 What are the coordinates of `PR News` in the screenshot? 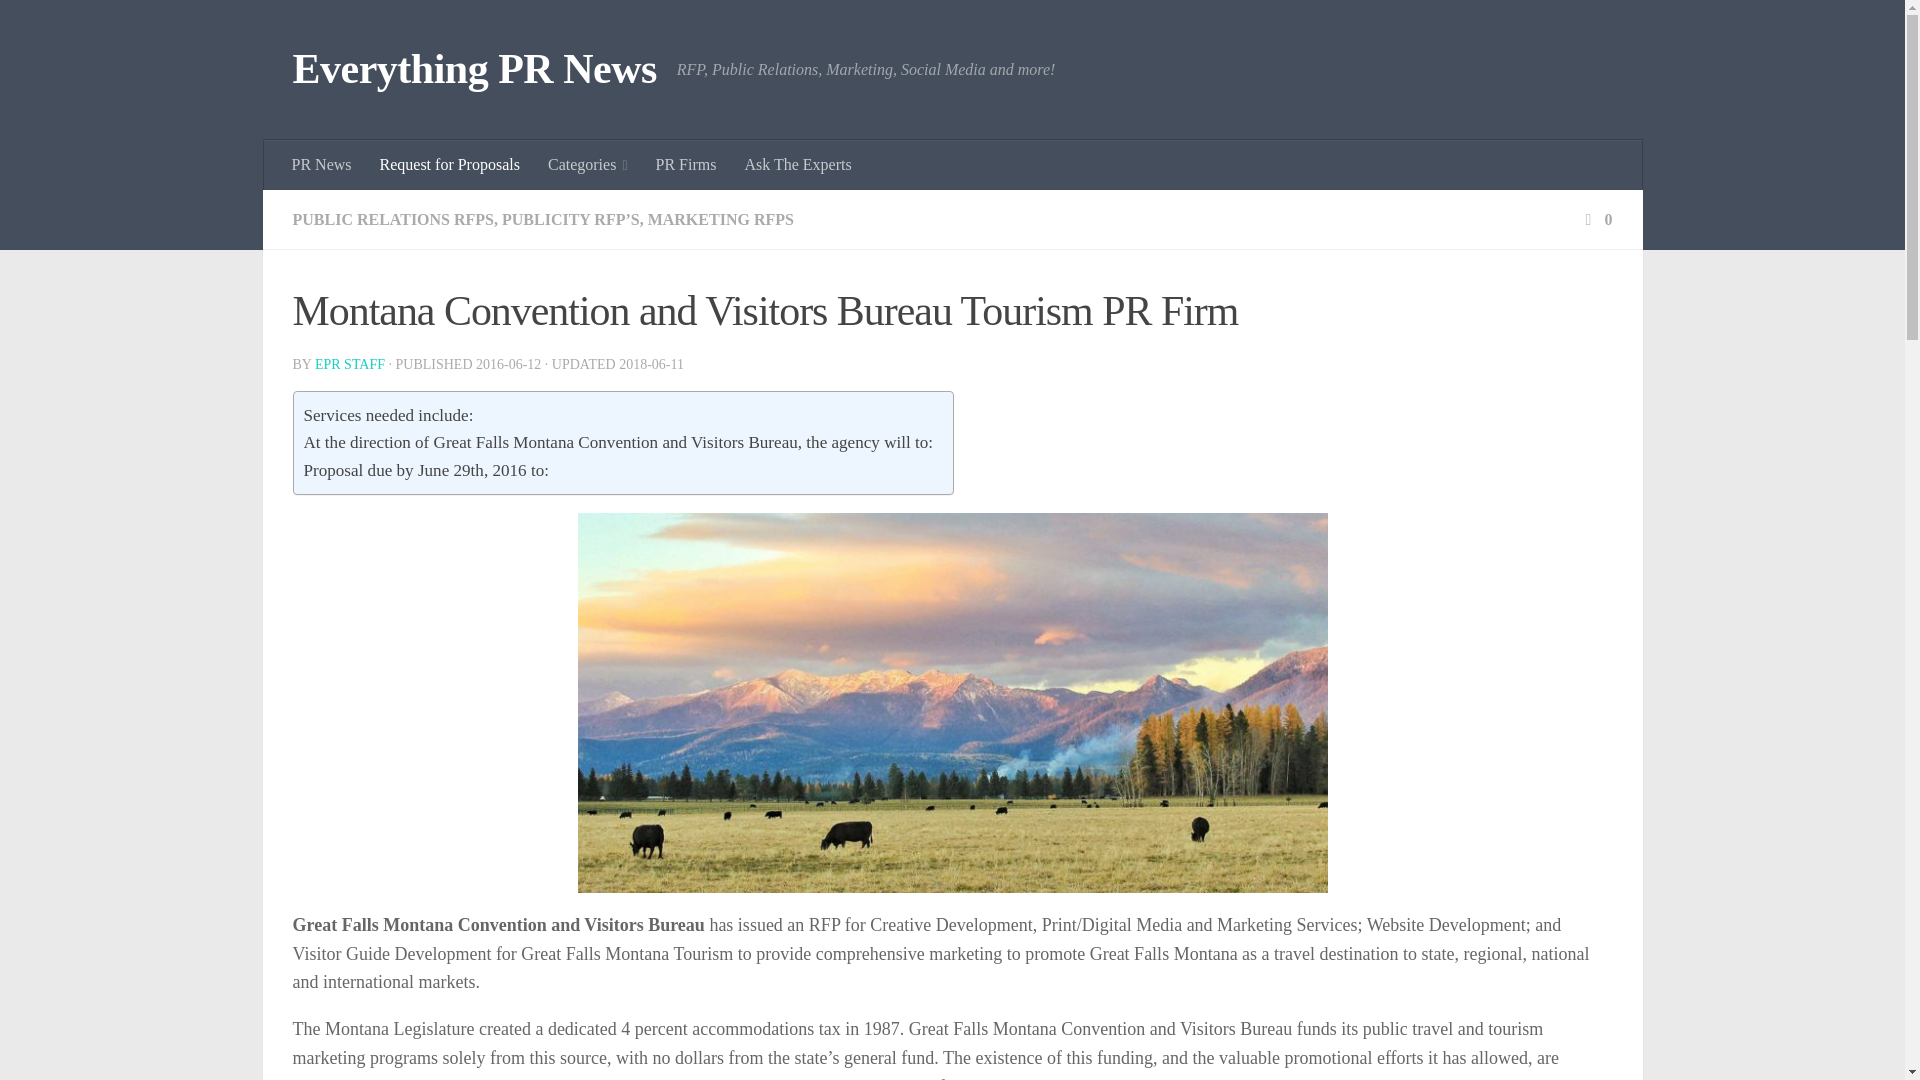 It's located at (322, 165).